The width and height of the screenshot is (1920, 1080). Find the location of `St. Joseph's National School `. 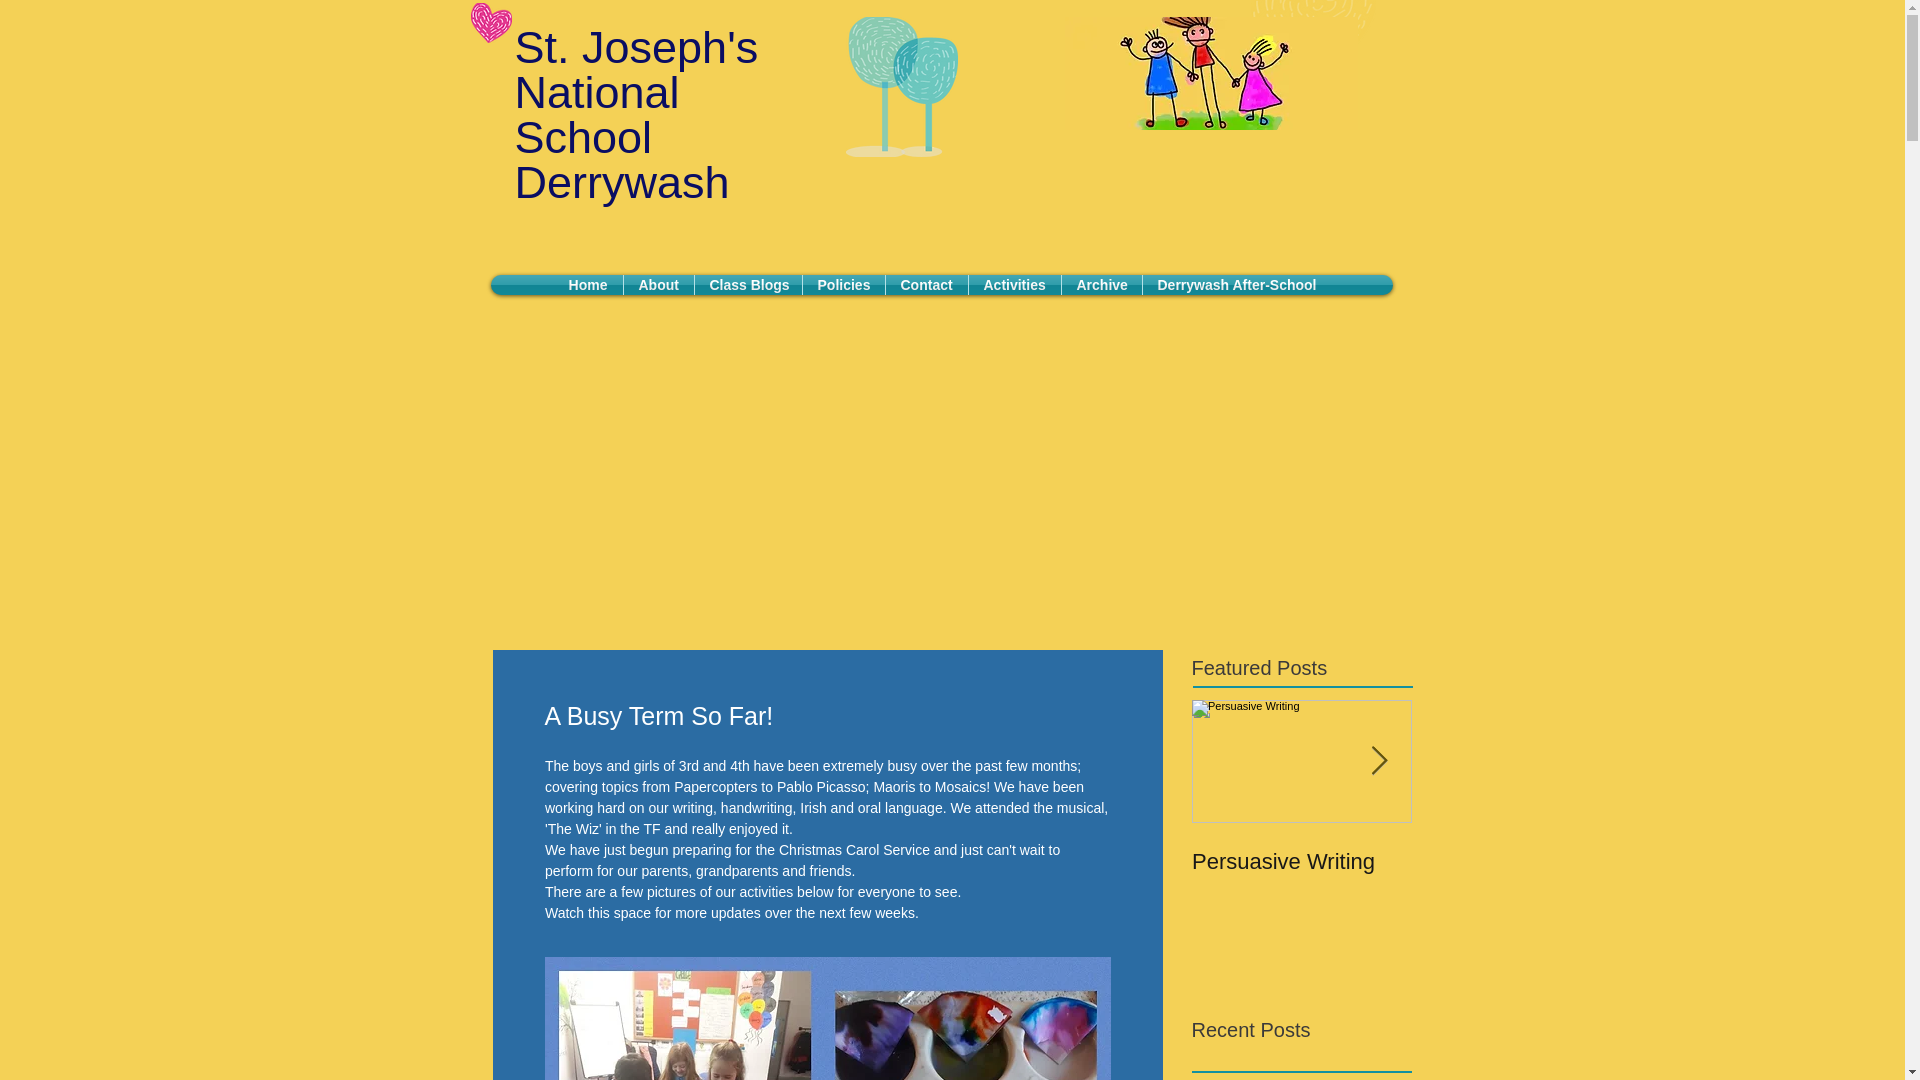

St. Joseph's National School  is located at coordinates (636, 92).